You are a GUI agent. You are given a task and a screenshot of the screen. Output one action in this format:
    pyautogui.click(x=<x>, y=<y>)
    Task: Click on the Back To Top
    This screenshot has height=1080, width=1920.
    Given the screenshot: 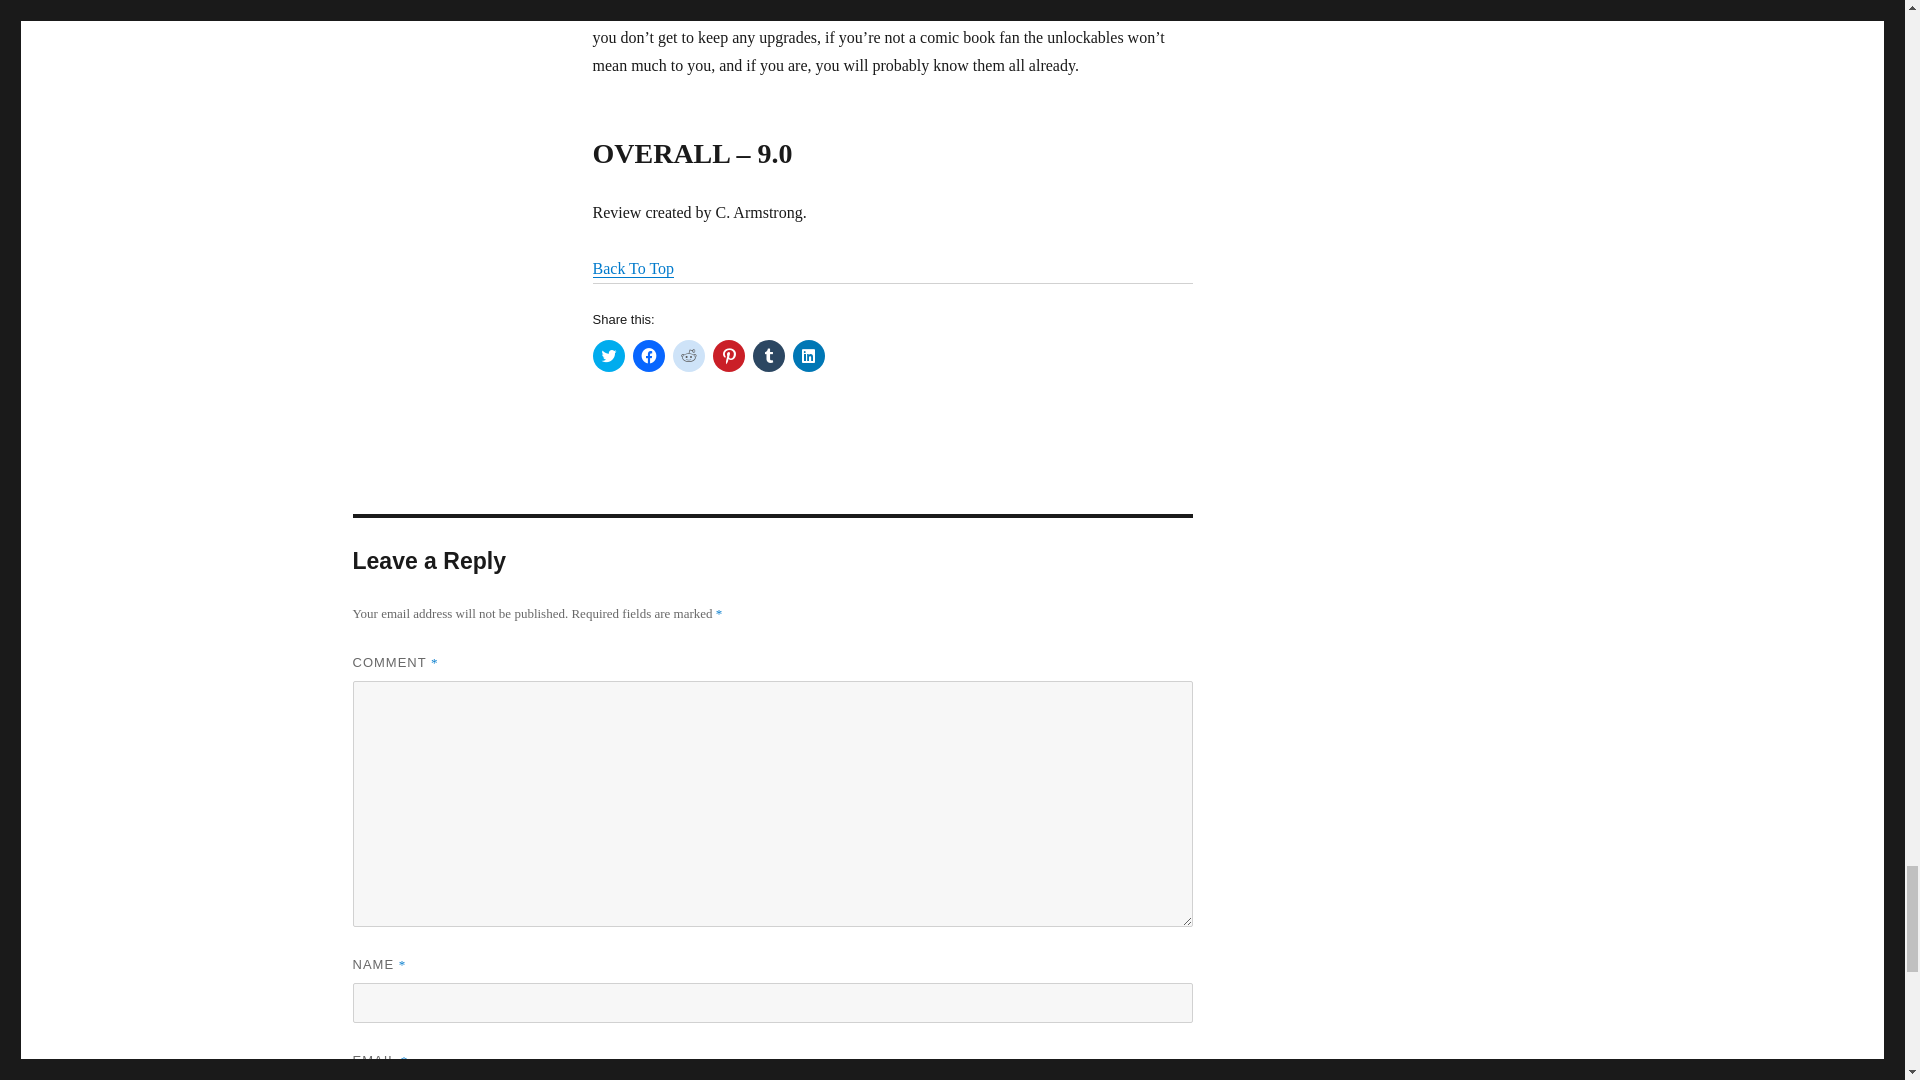 What is the action you would take?
    pyautogui.click(x=632, y=268)
    